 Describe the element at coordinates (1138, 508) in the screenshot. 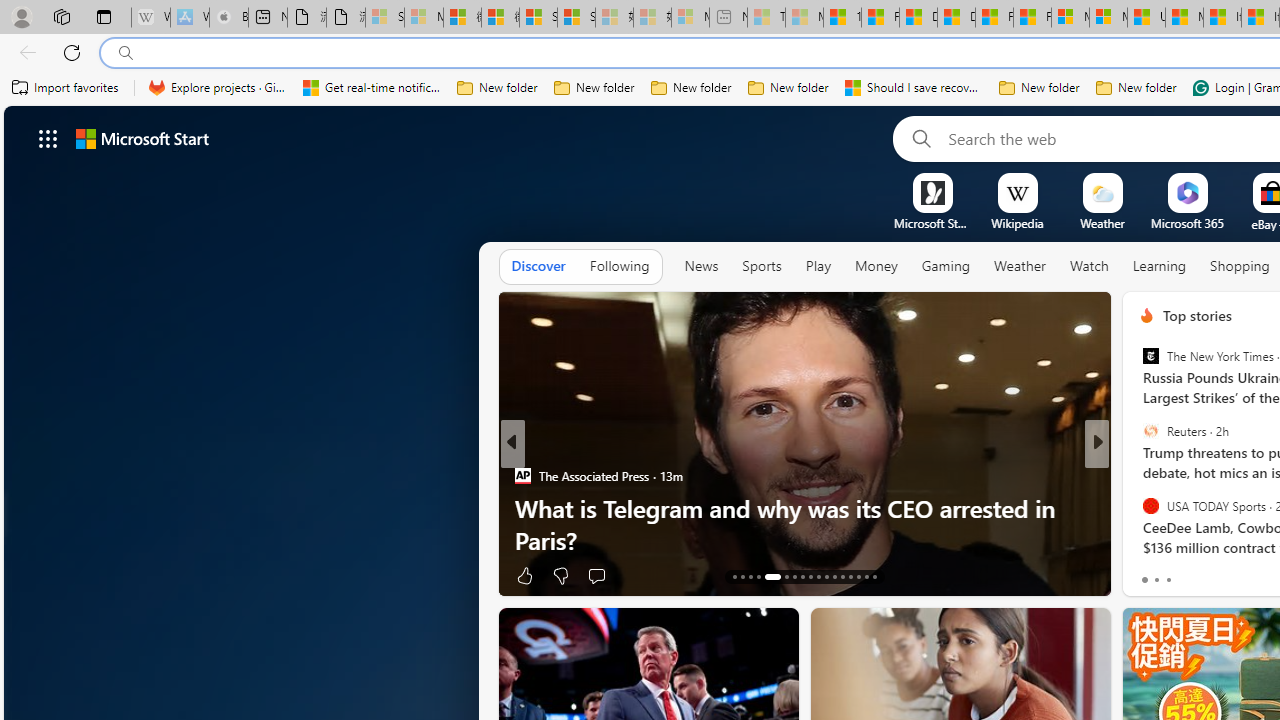

I see `PsychLove` at that location.